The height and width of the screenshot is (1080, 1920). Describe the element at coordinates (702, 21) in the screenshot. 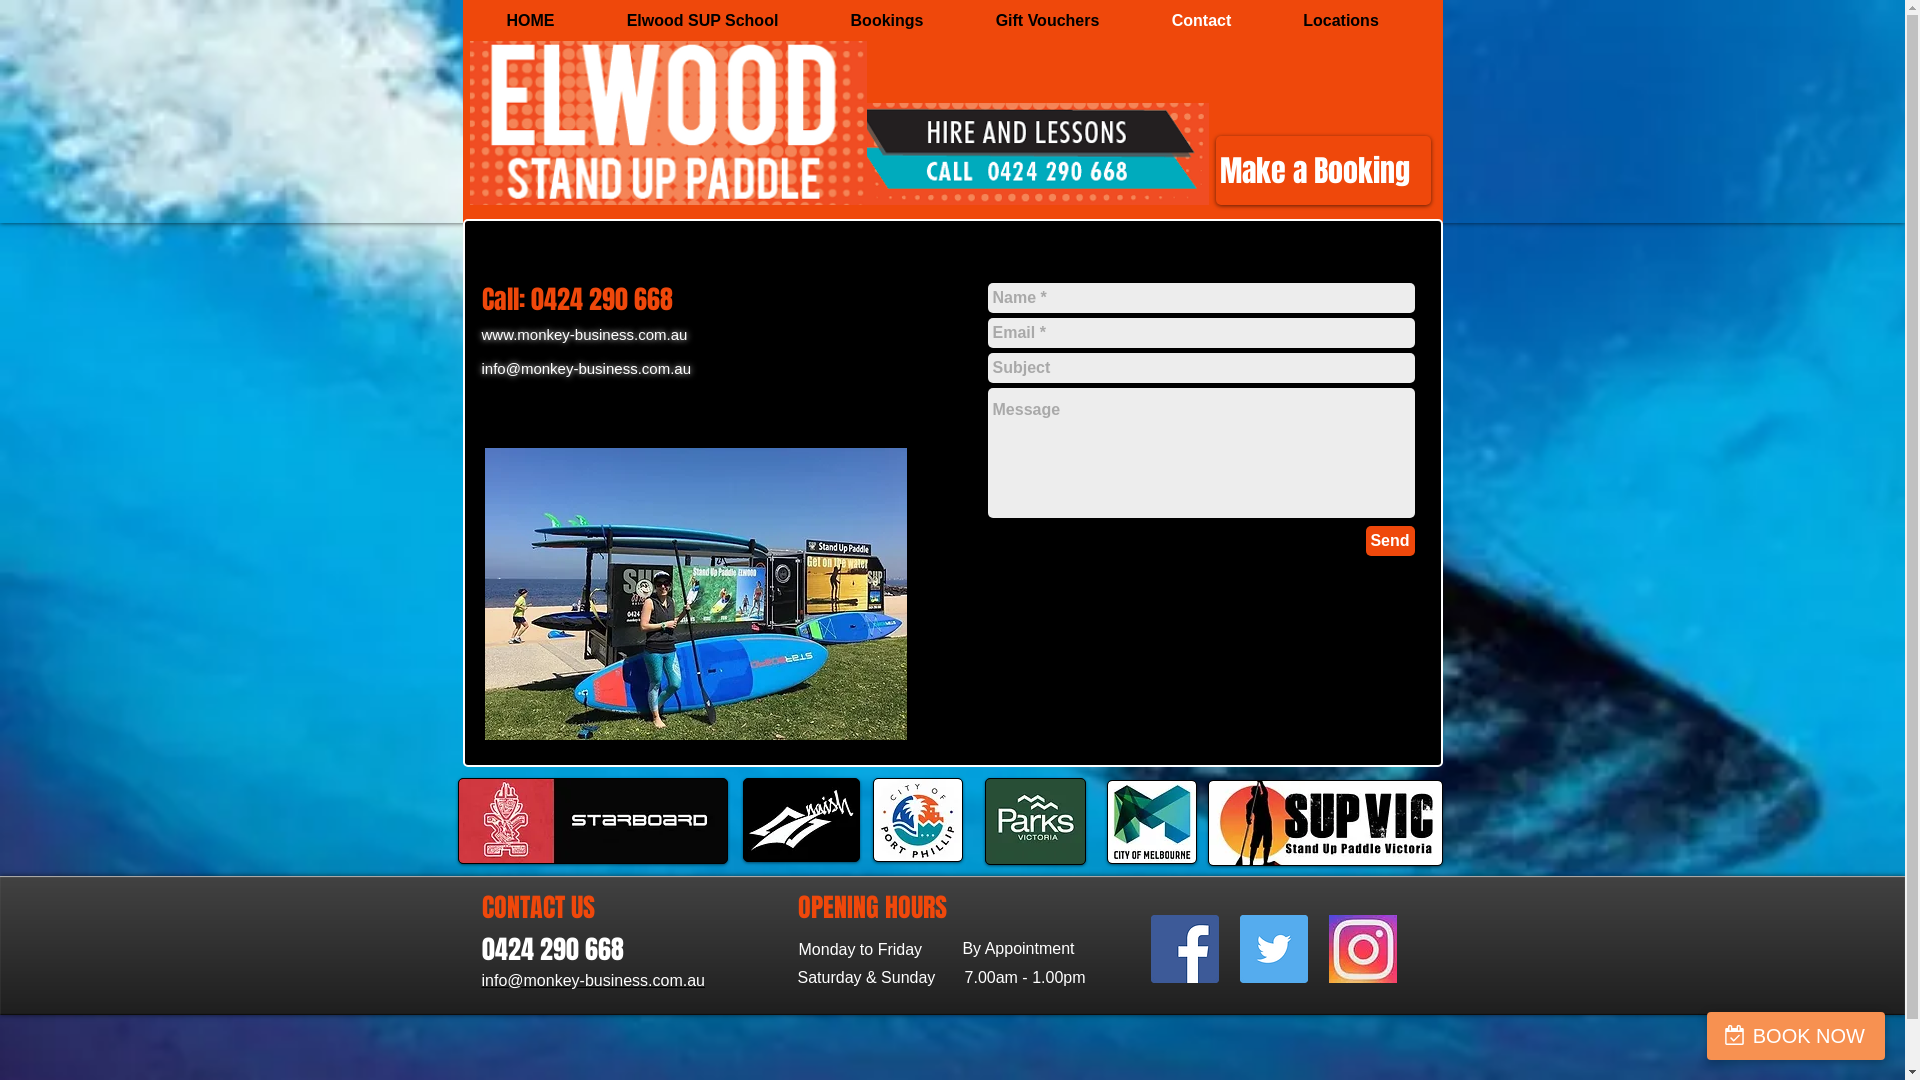

I see `Elwood SUP School` at that location.